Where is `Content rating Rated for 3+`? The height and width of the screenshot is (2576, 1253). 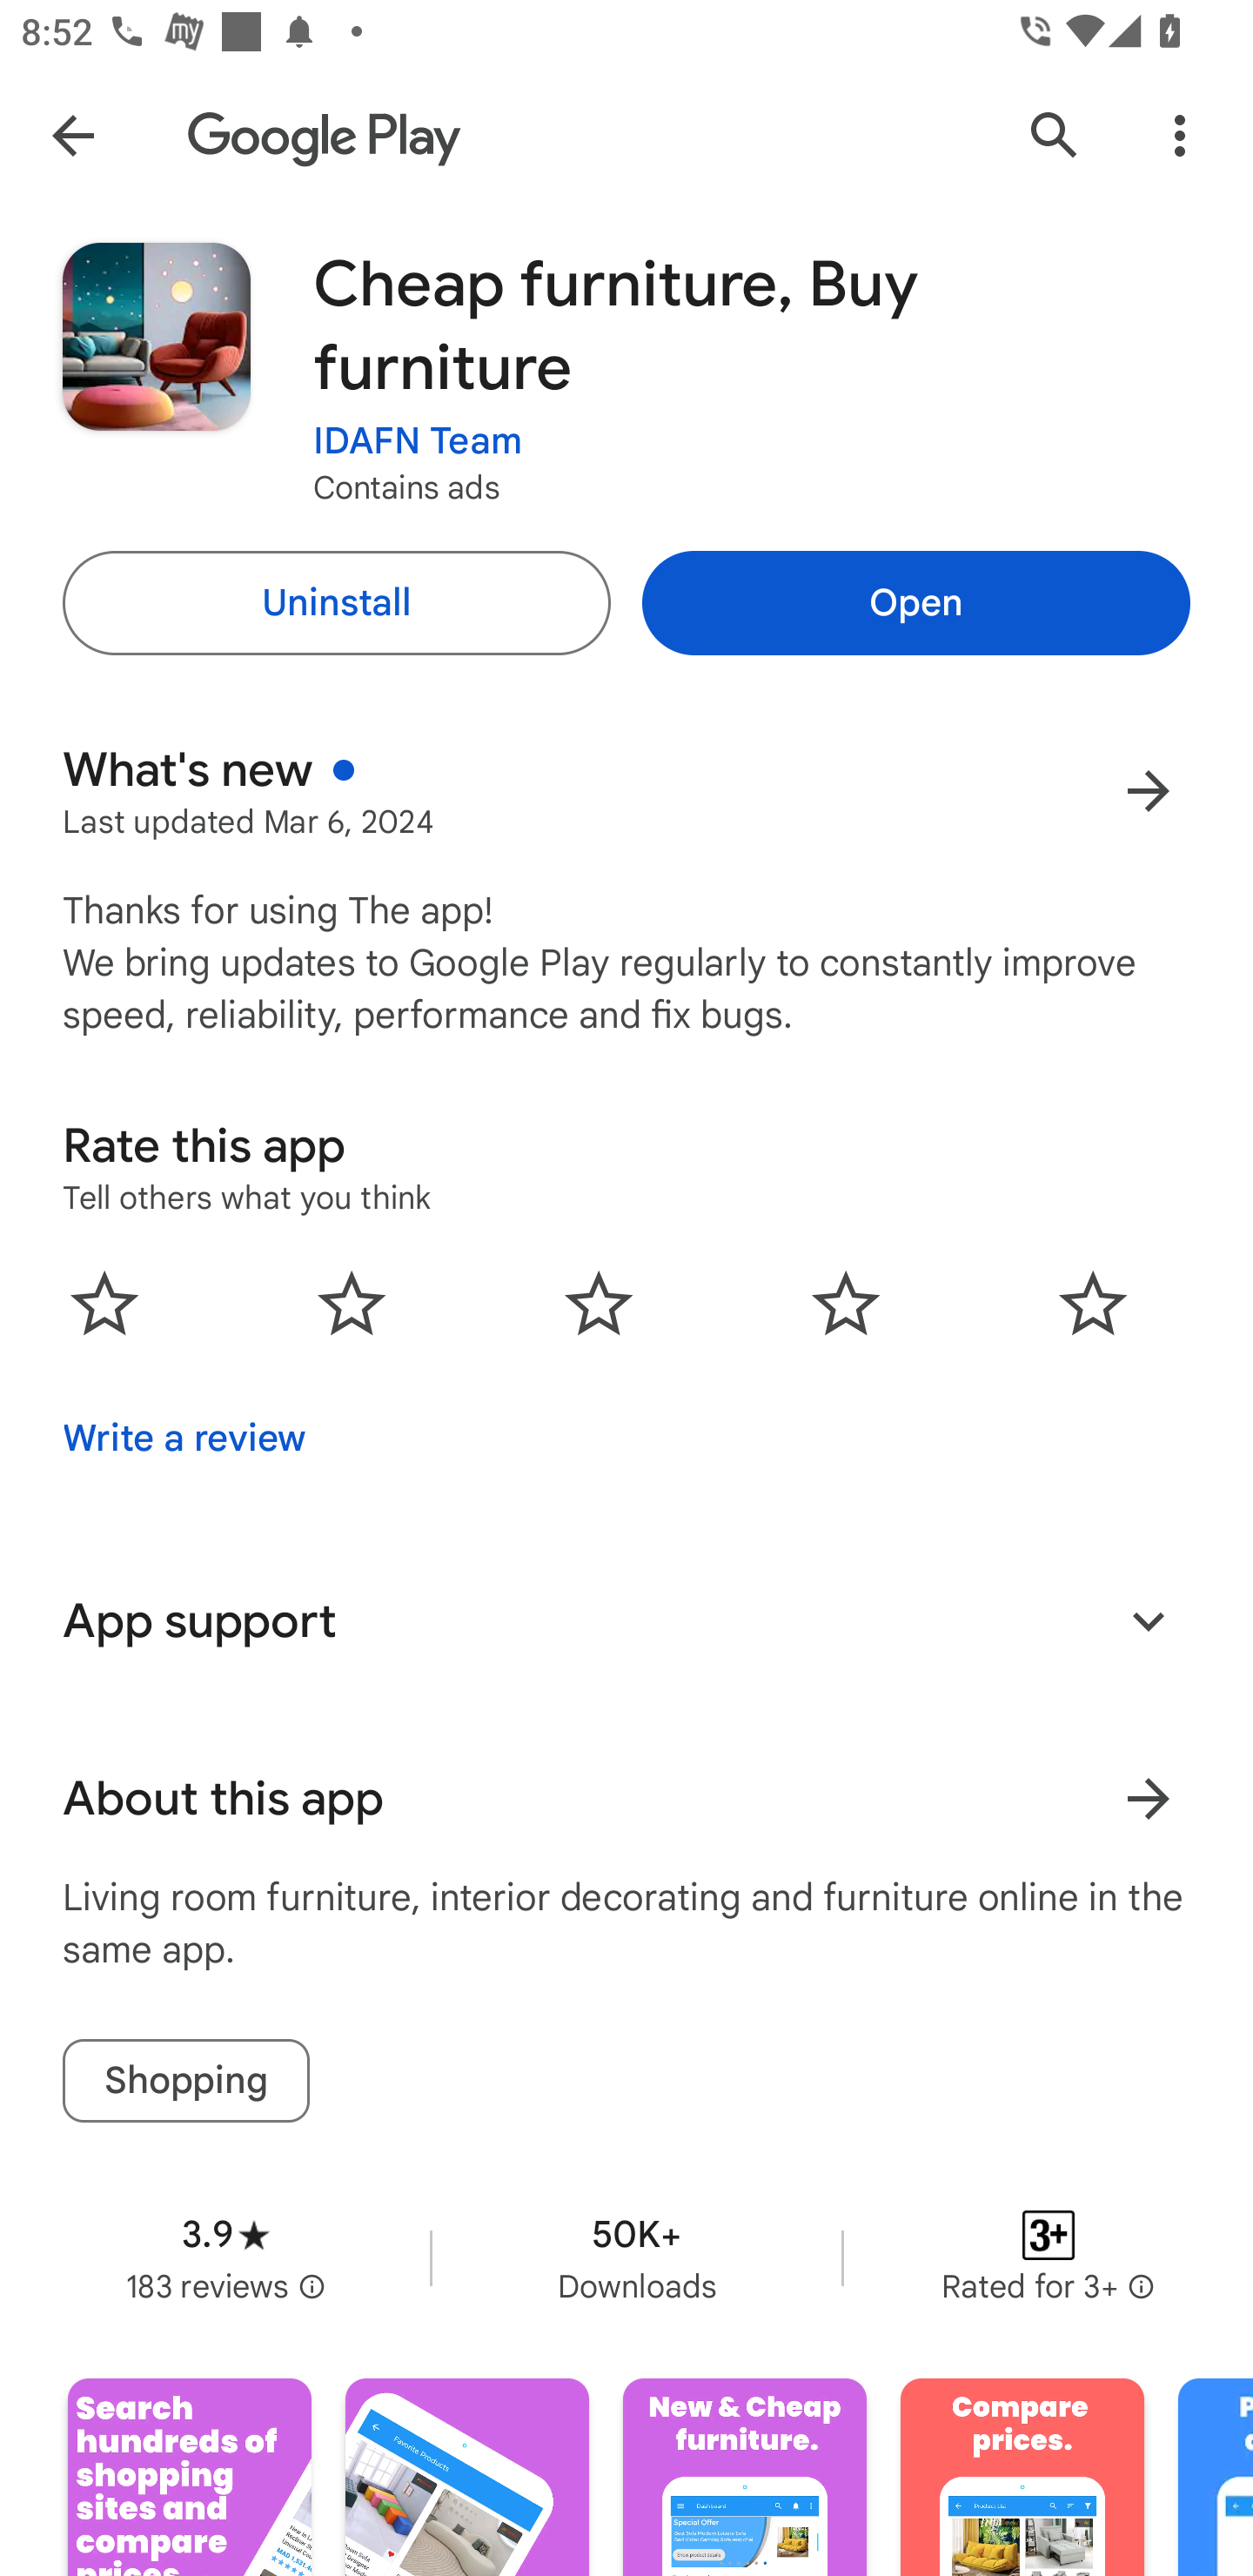
Content rating Rated for 3+ is located at coordinates (1049, 2257).